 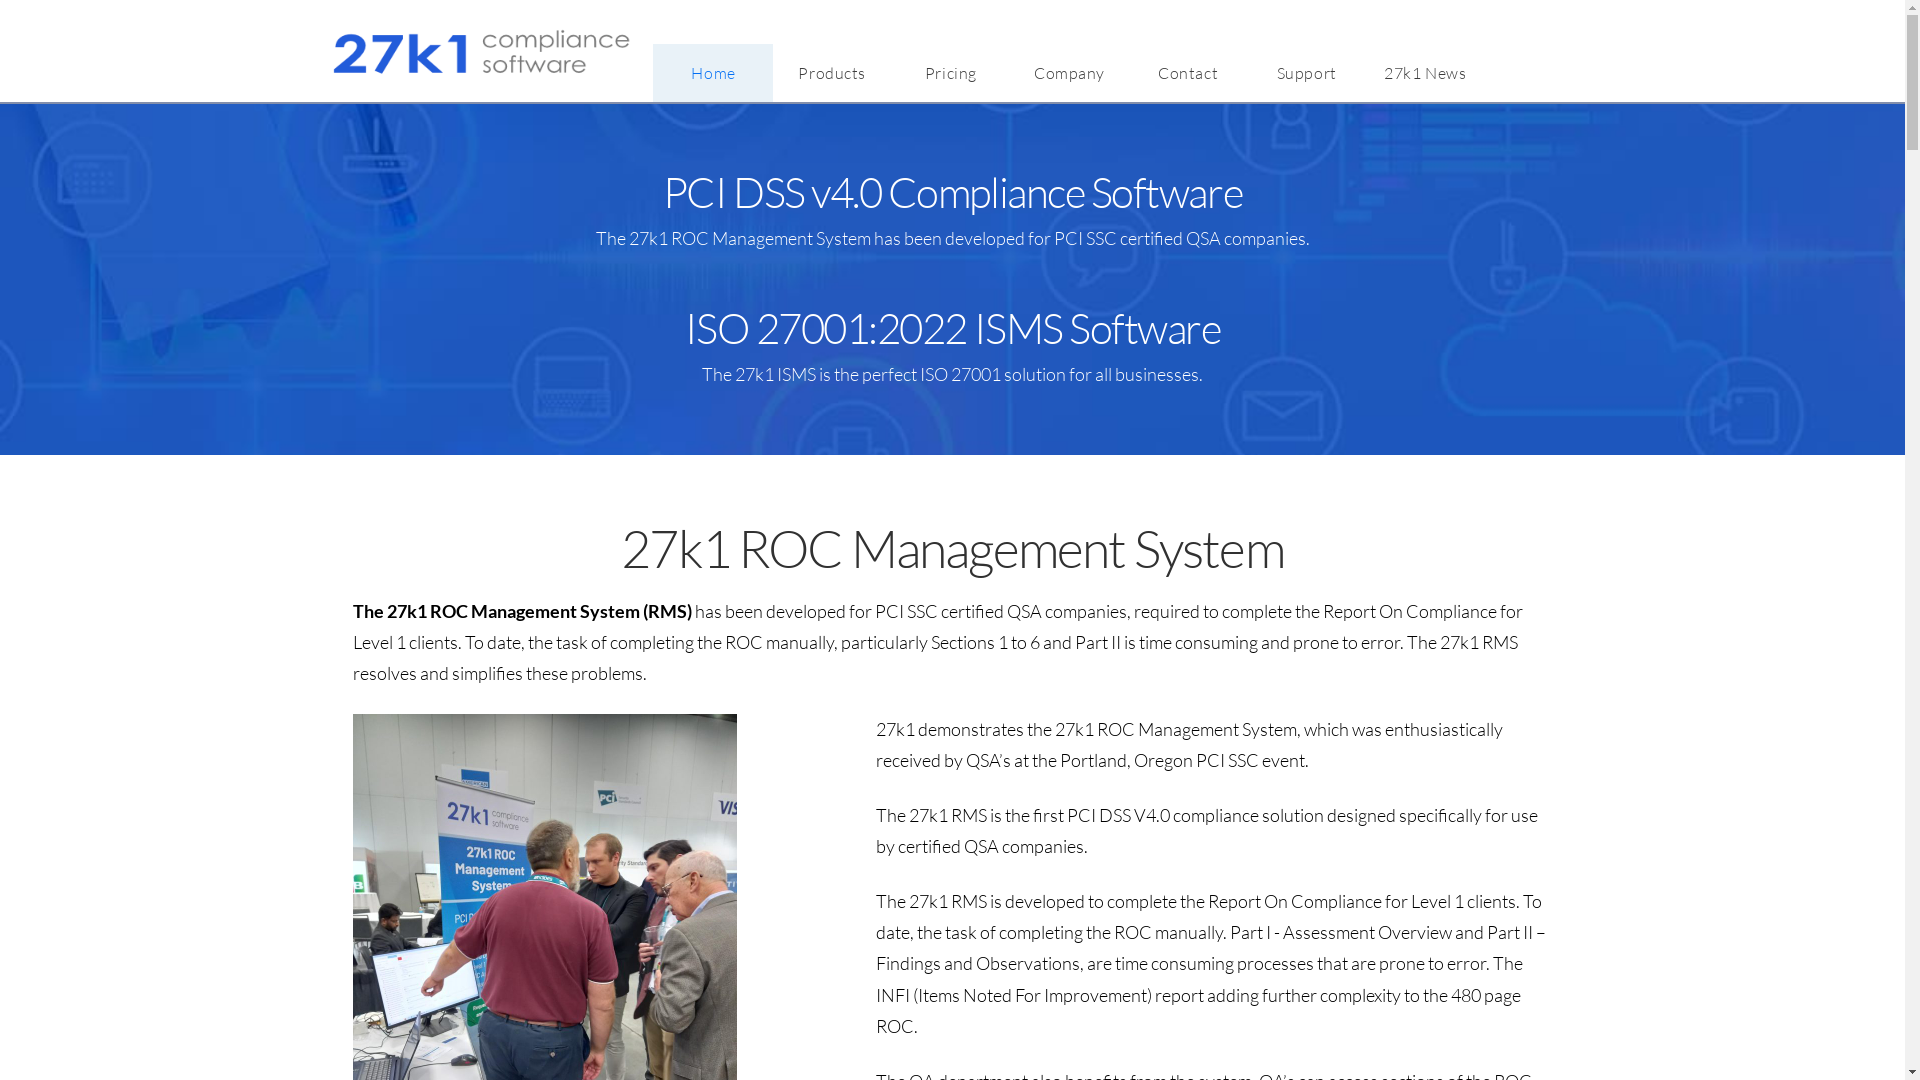 I want to click on Company, so click(x=1069, y=73).